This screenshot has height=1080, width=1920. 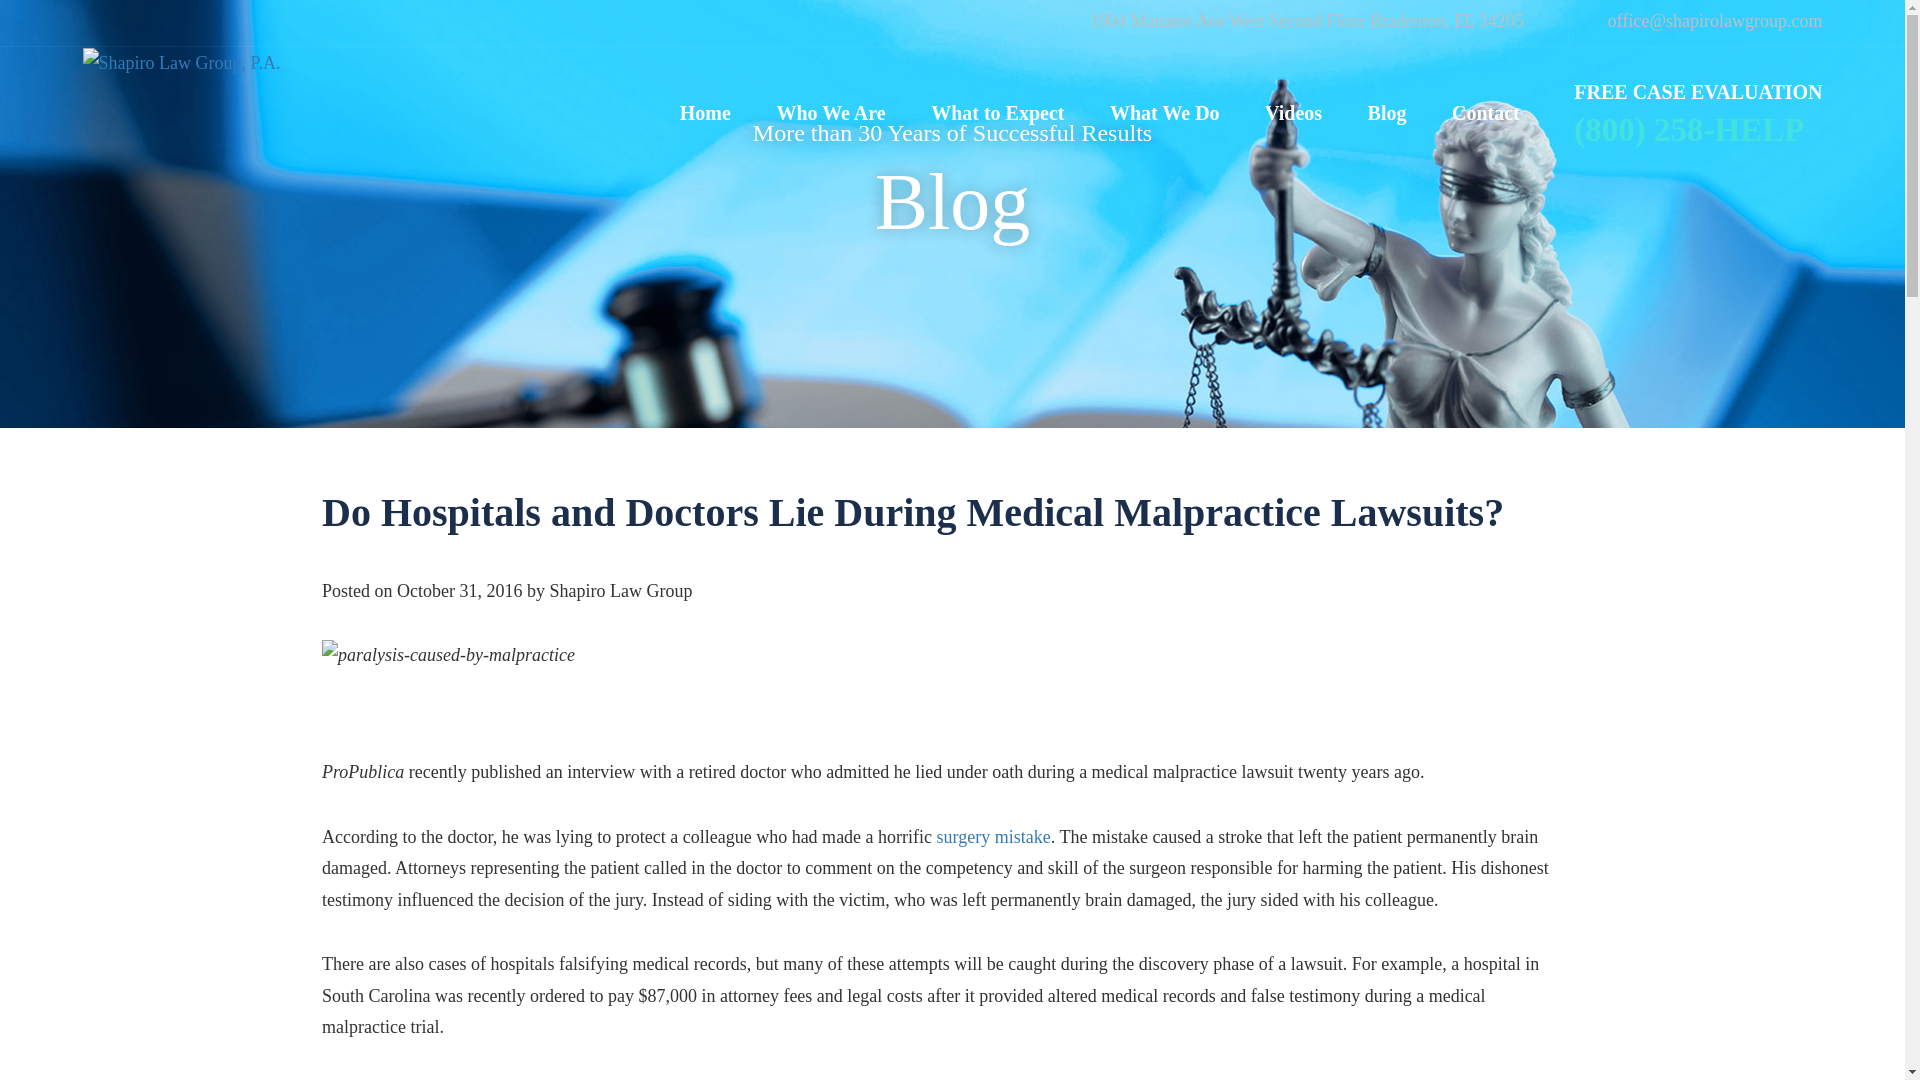 I want to click on paralysis-caused-by-malpractice, so click(x=448, y=656).